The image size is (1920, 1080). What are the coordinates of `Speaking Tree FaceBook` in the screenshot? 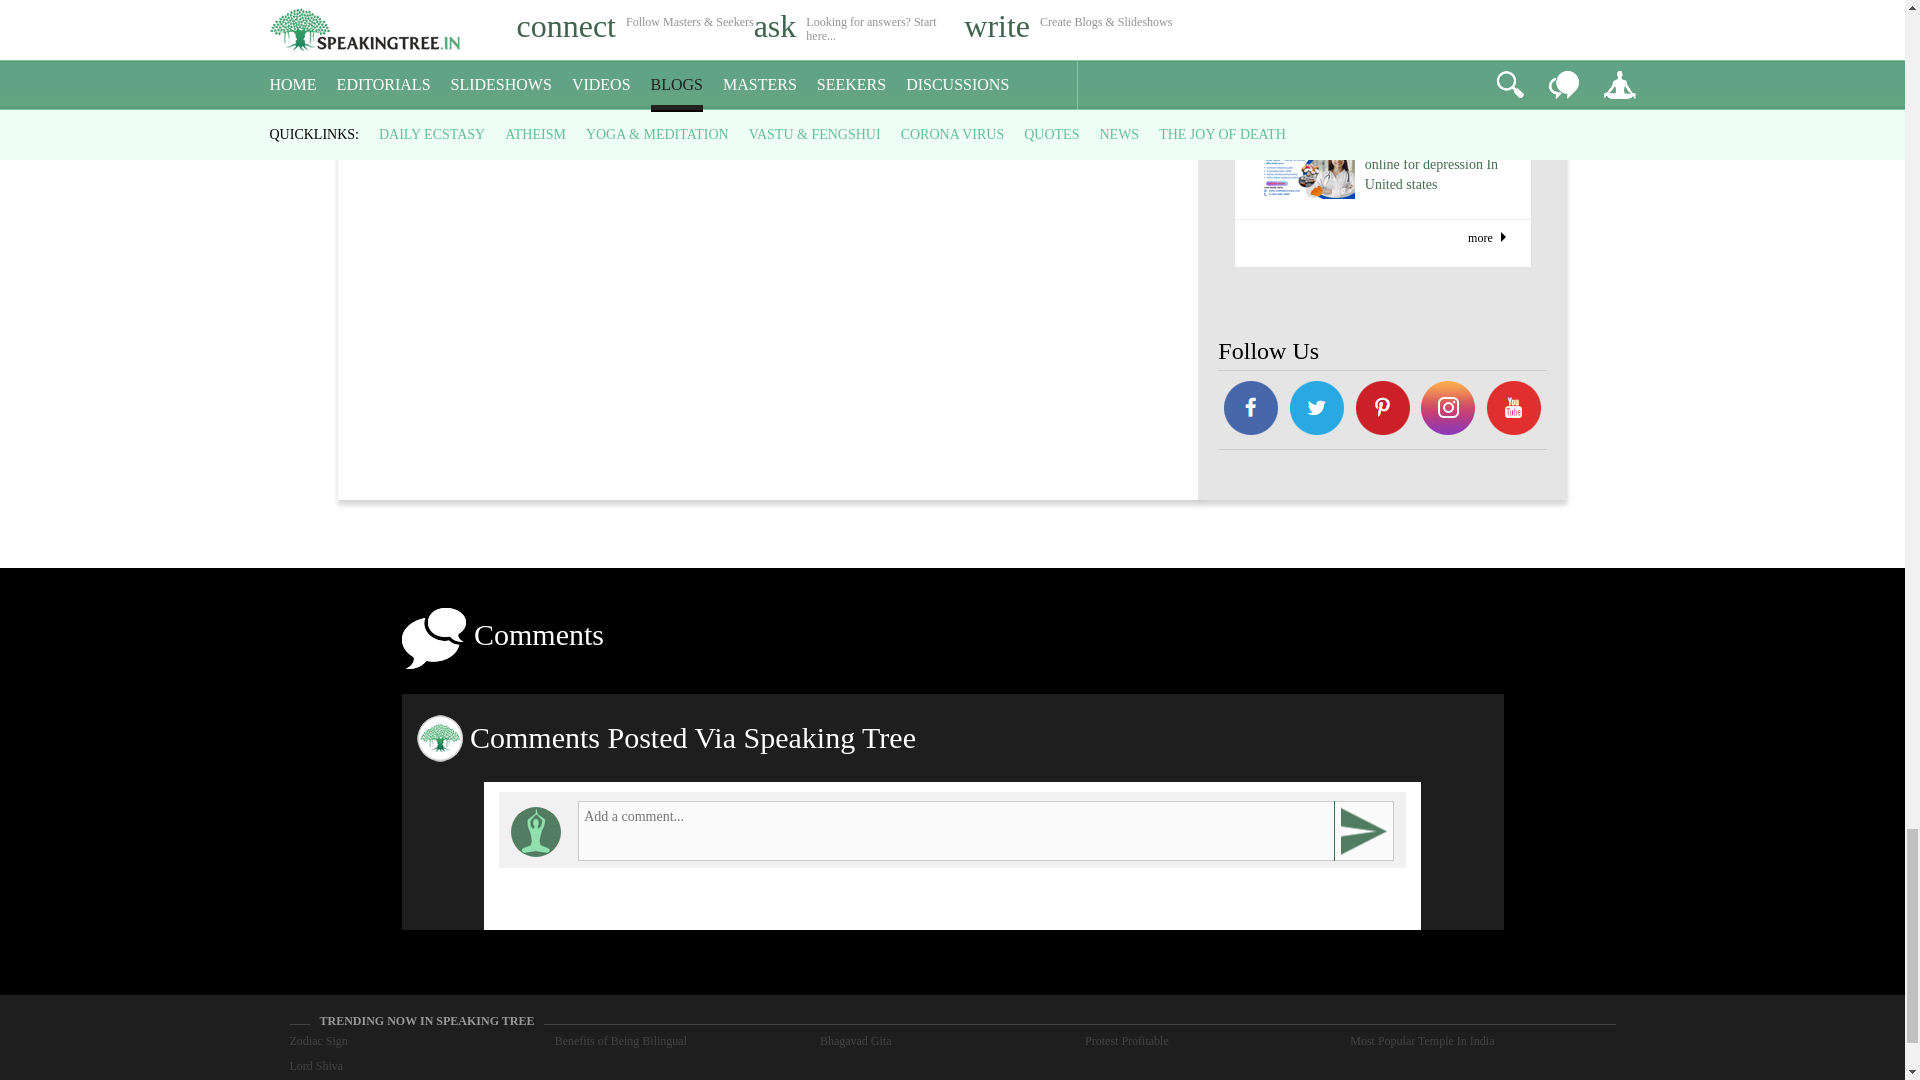 It's located at (1250, 410).